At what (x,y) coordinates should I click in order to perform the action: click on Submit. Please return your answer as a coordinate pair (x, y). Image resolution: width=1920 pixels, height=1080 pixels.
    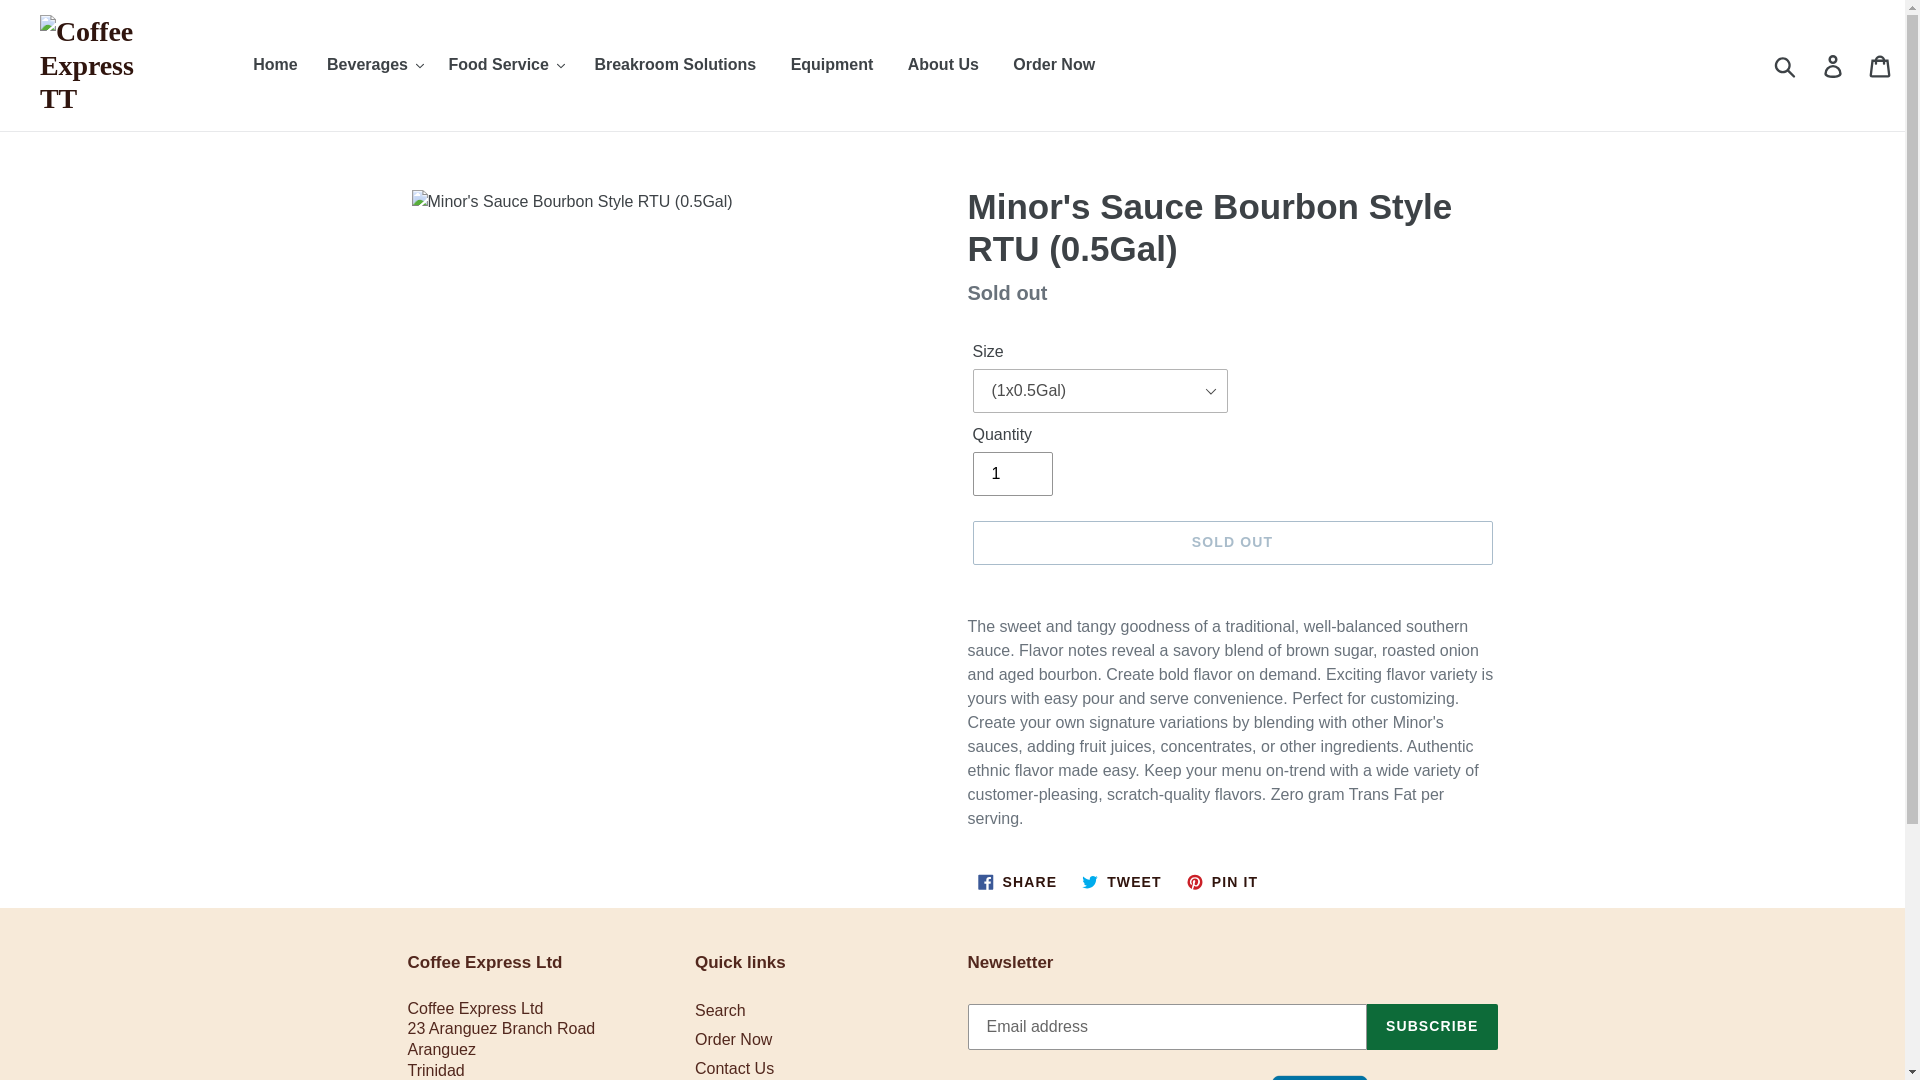
    Looking at the image, I should click on (1786, 65).